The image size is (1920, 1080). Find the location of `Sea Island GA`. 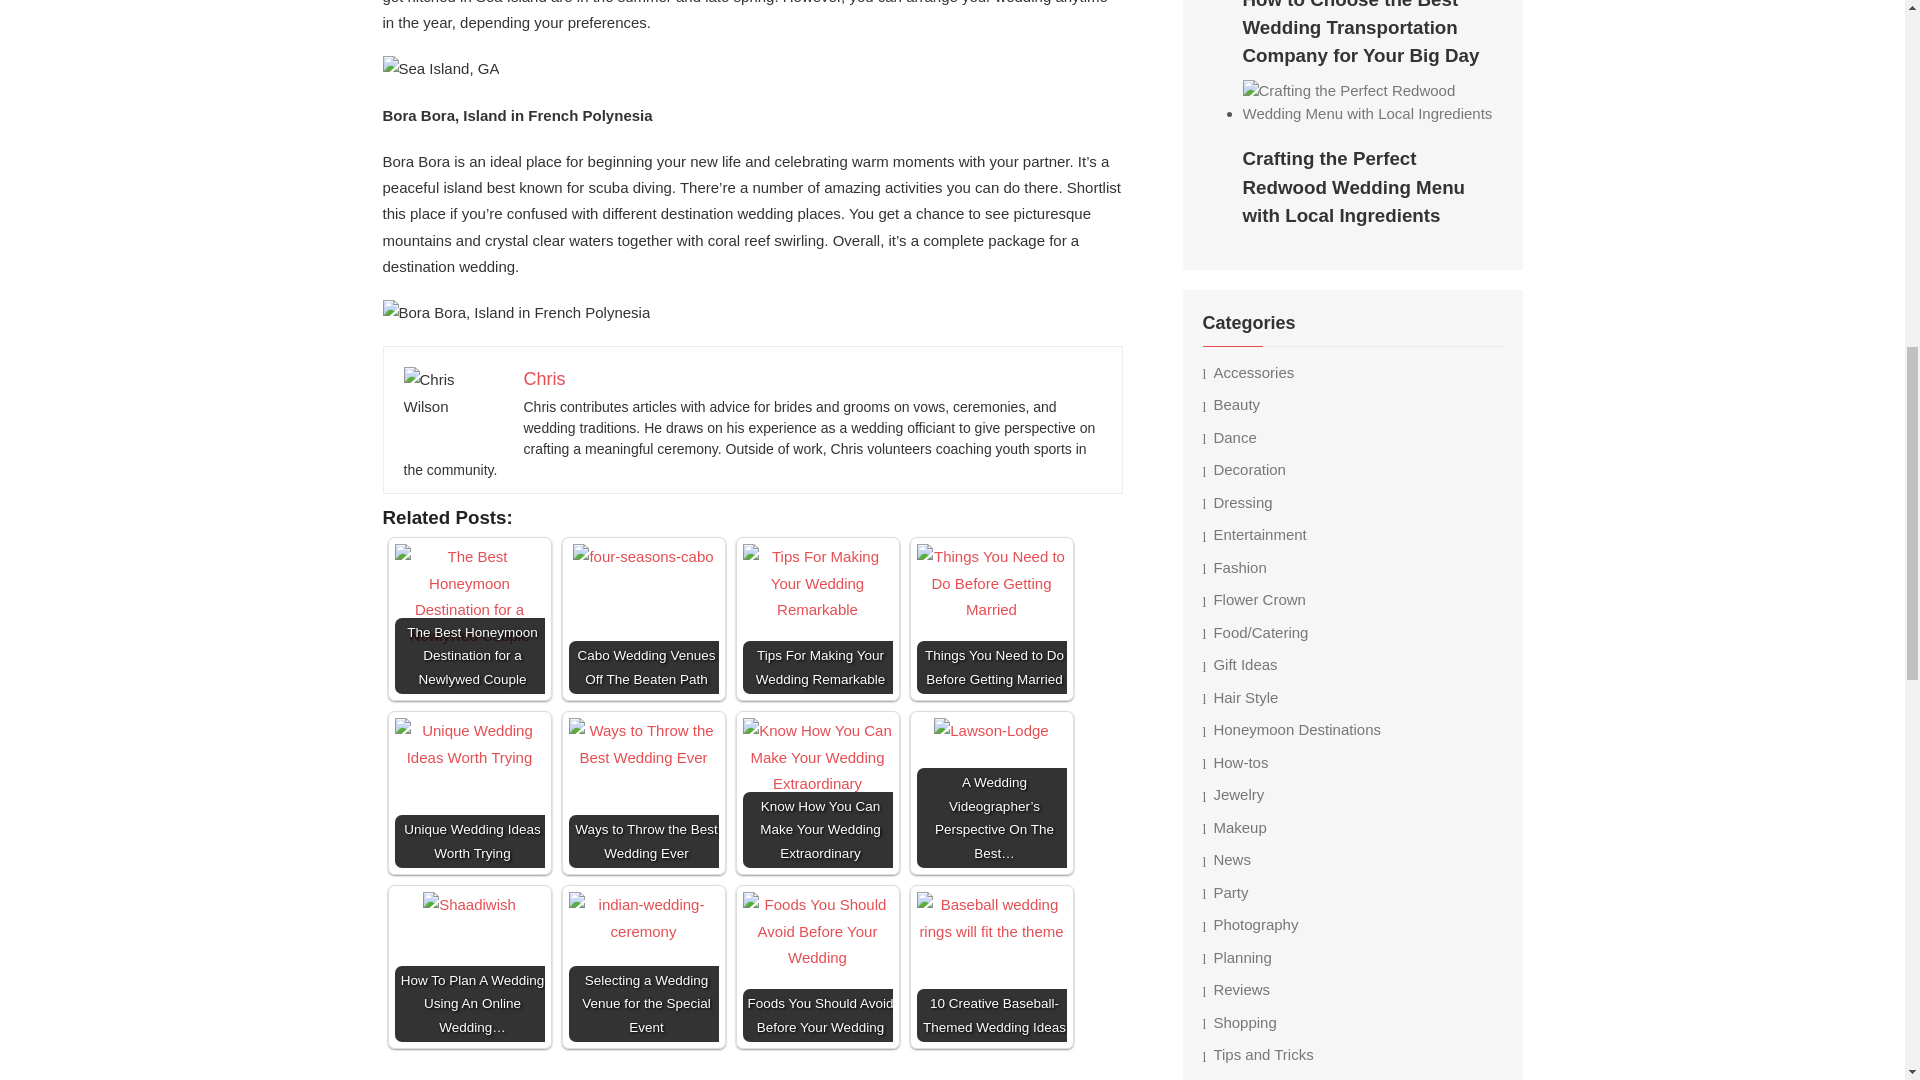

Sea Island GA is located at coordinates (440, 69).